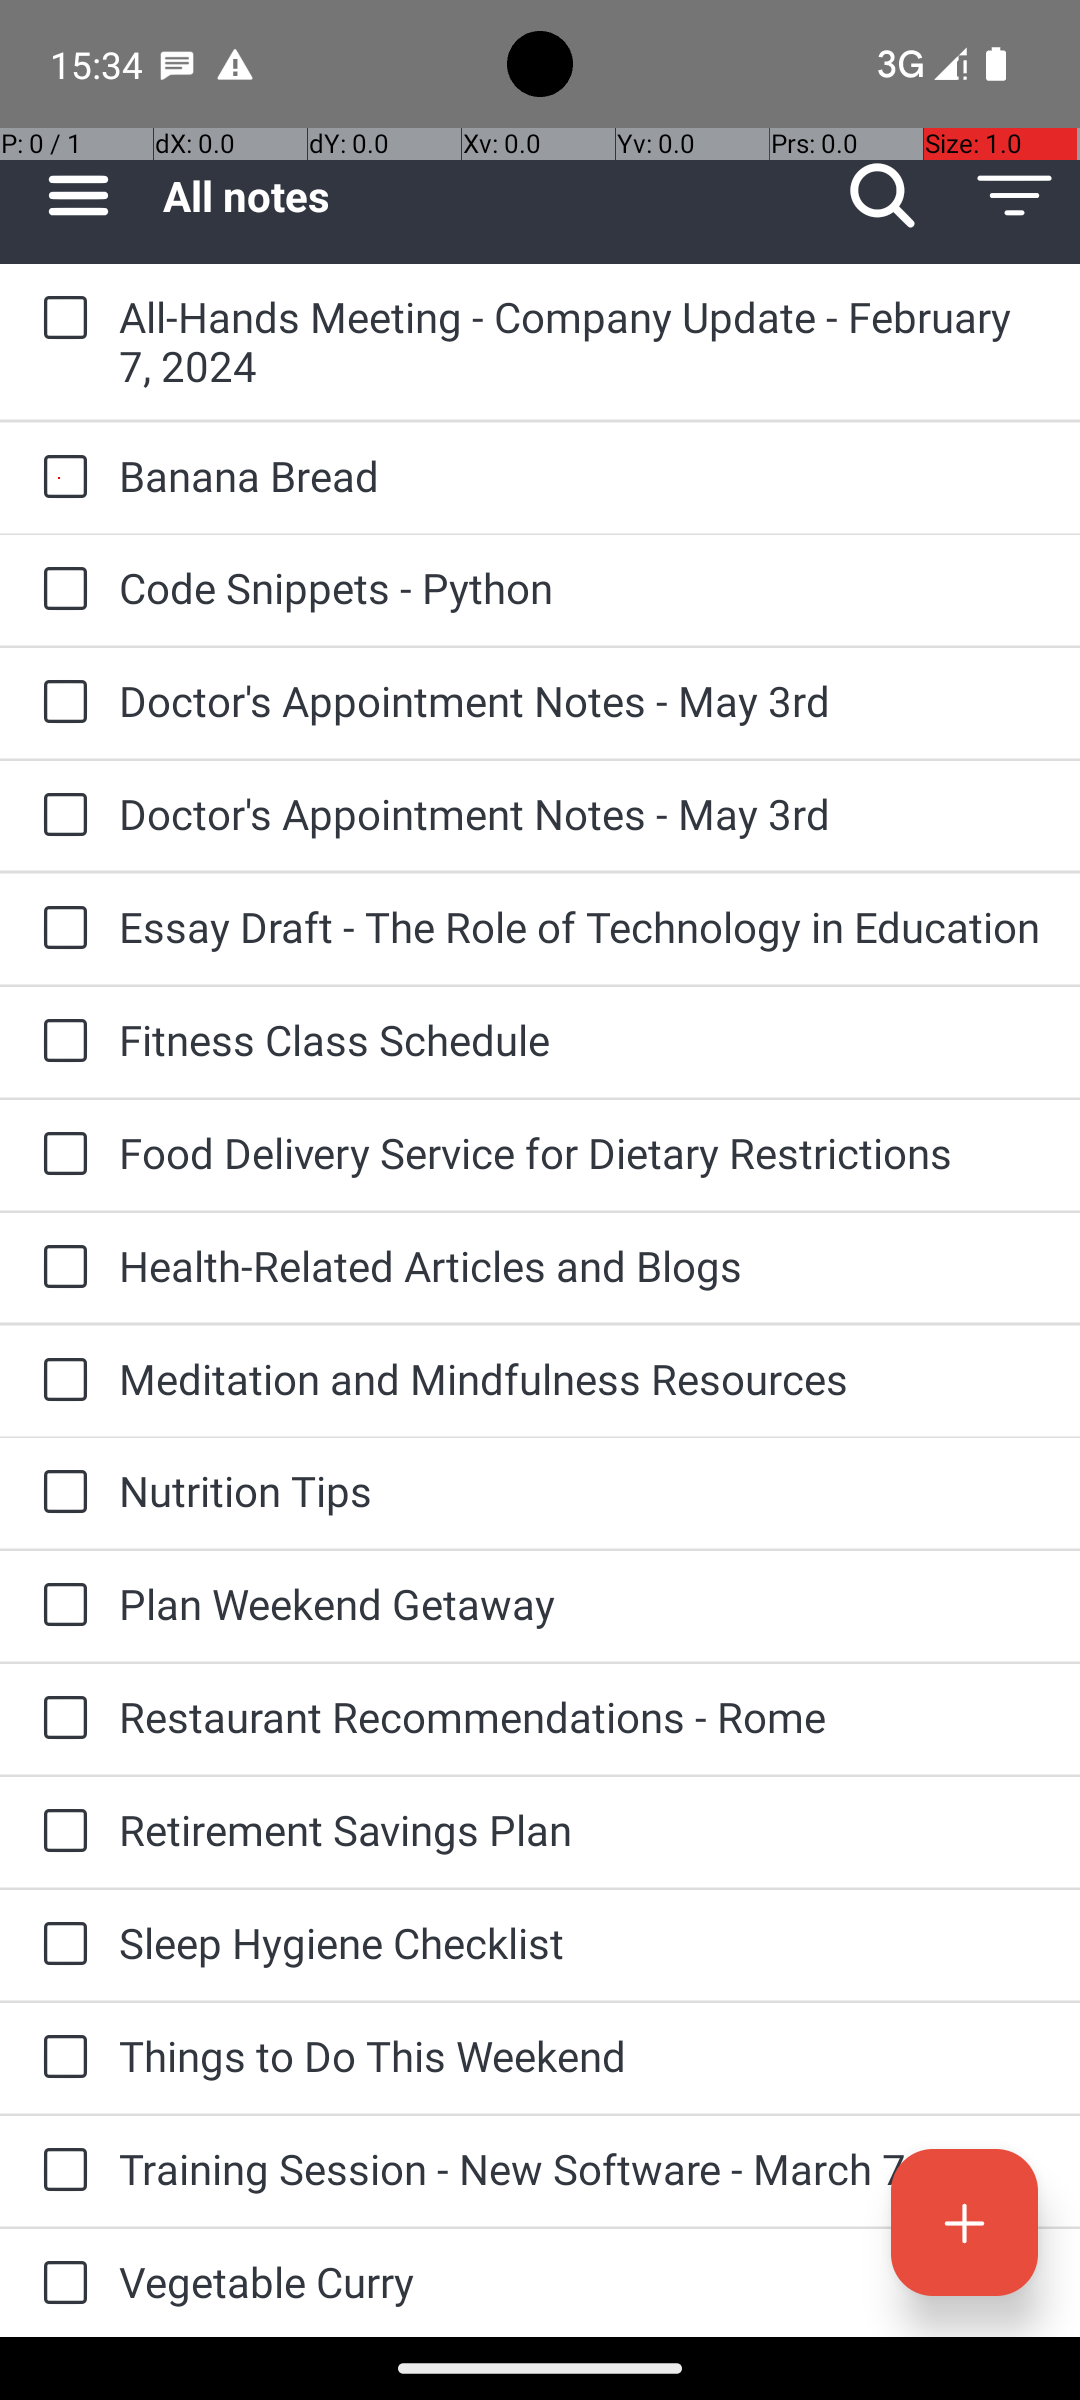 The image size is (1080, 2400). I want to click on to-do: Retirement Savings Plan, so click(60, 1832).